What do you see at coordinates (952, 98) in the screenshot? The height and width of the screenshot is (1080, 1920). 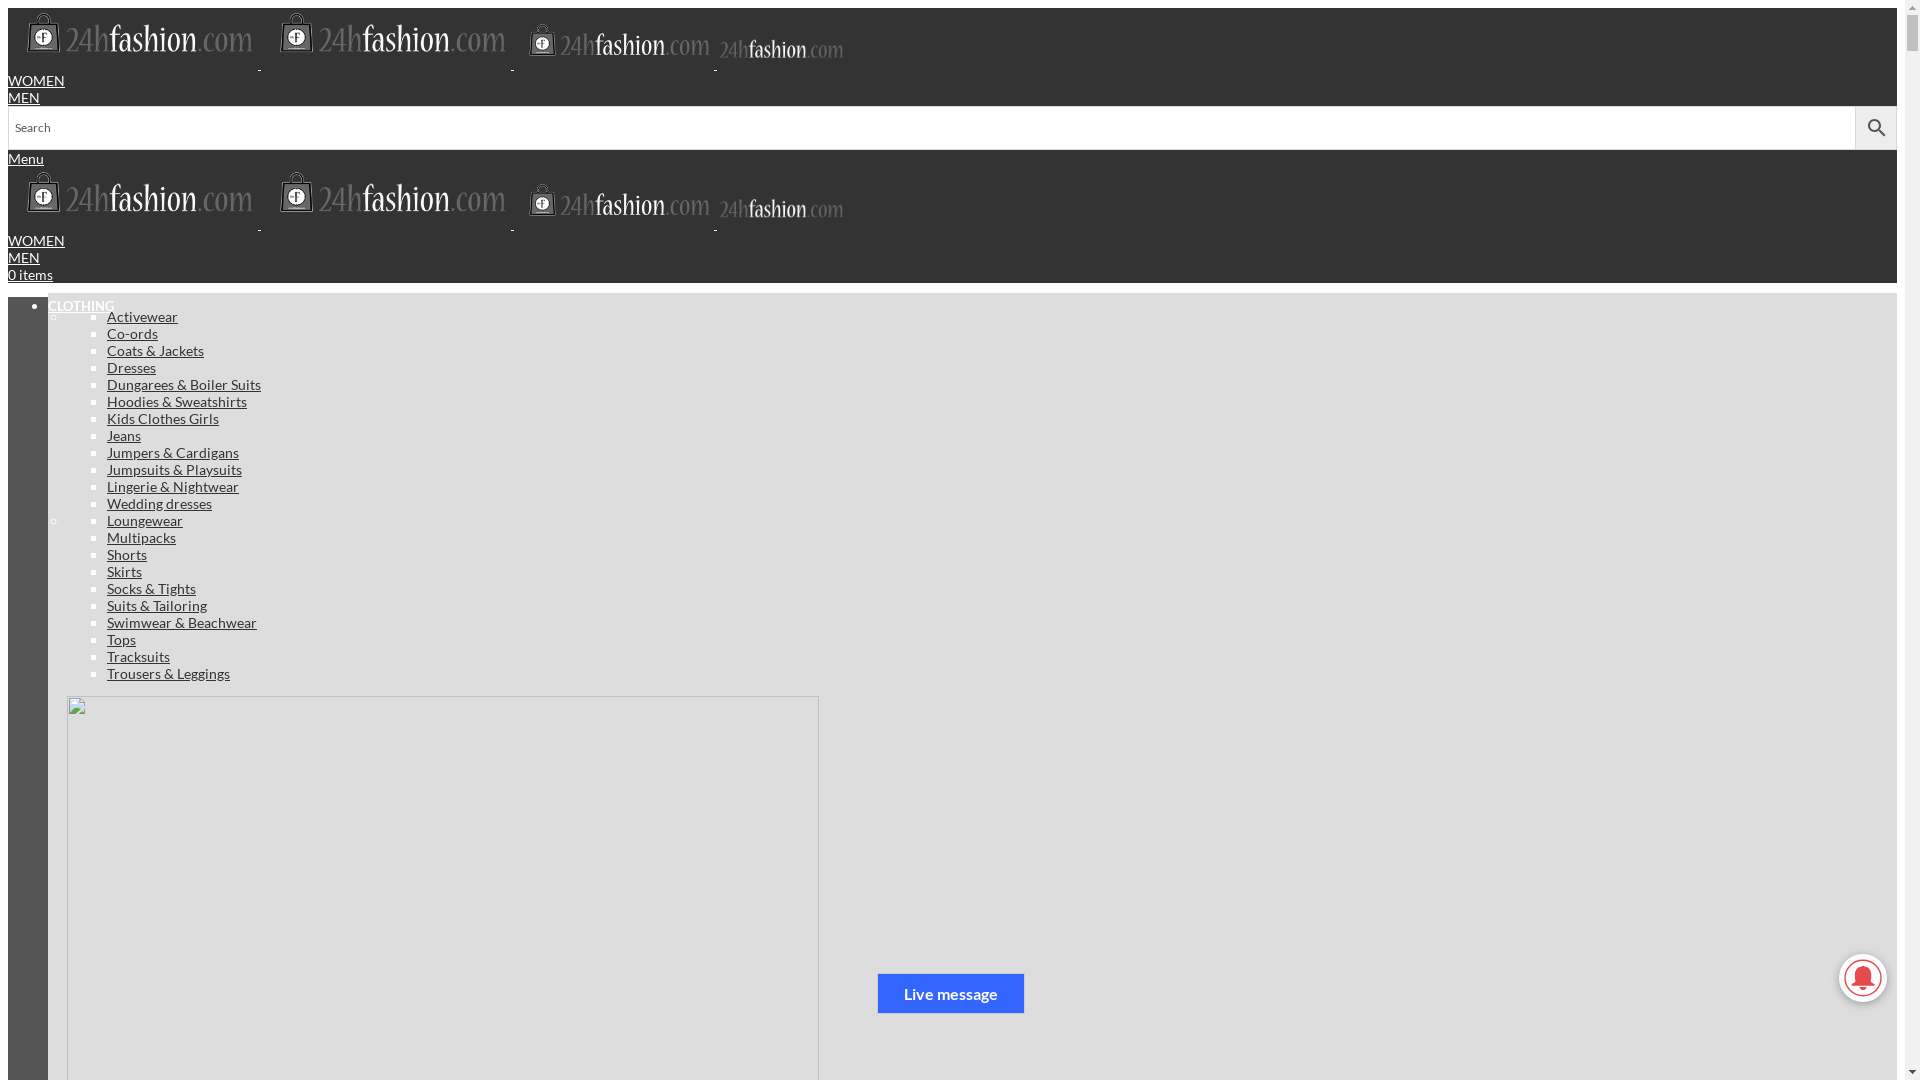 I see `MEN` at bounding box center [952, 98].